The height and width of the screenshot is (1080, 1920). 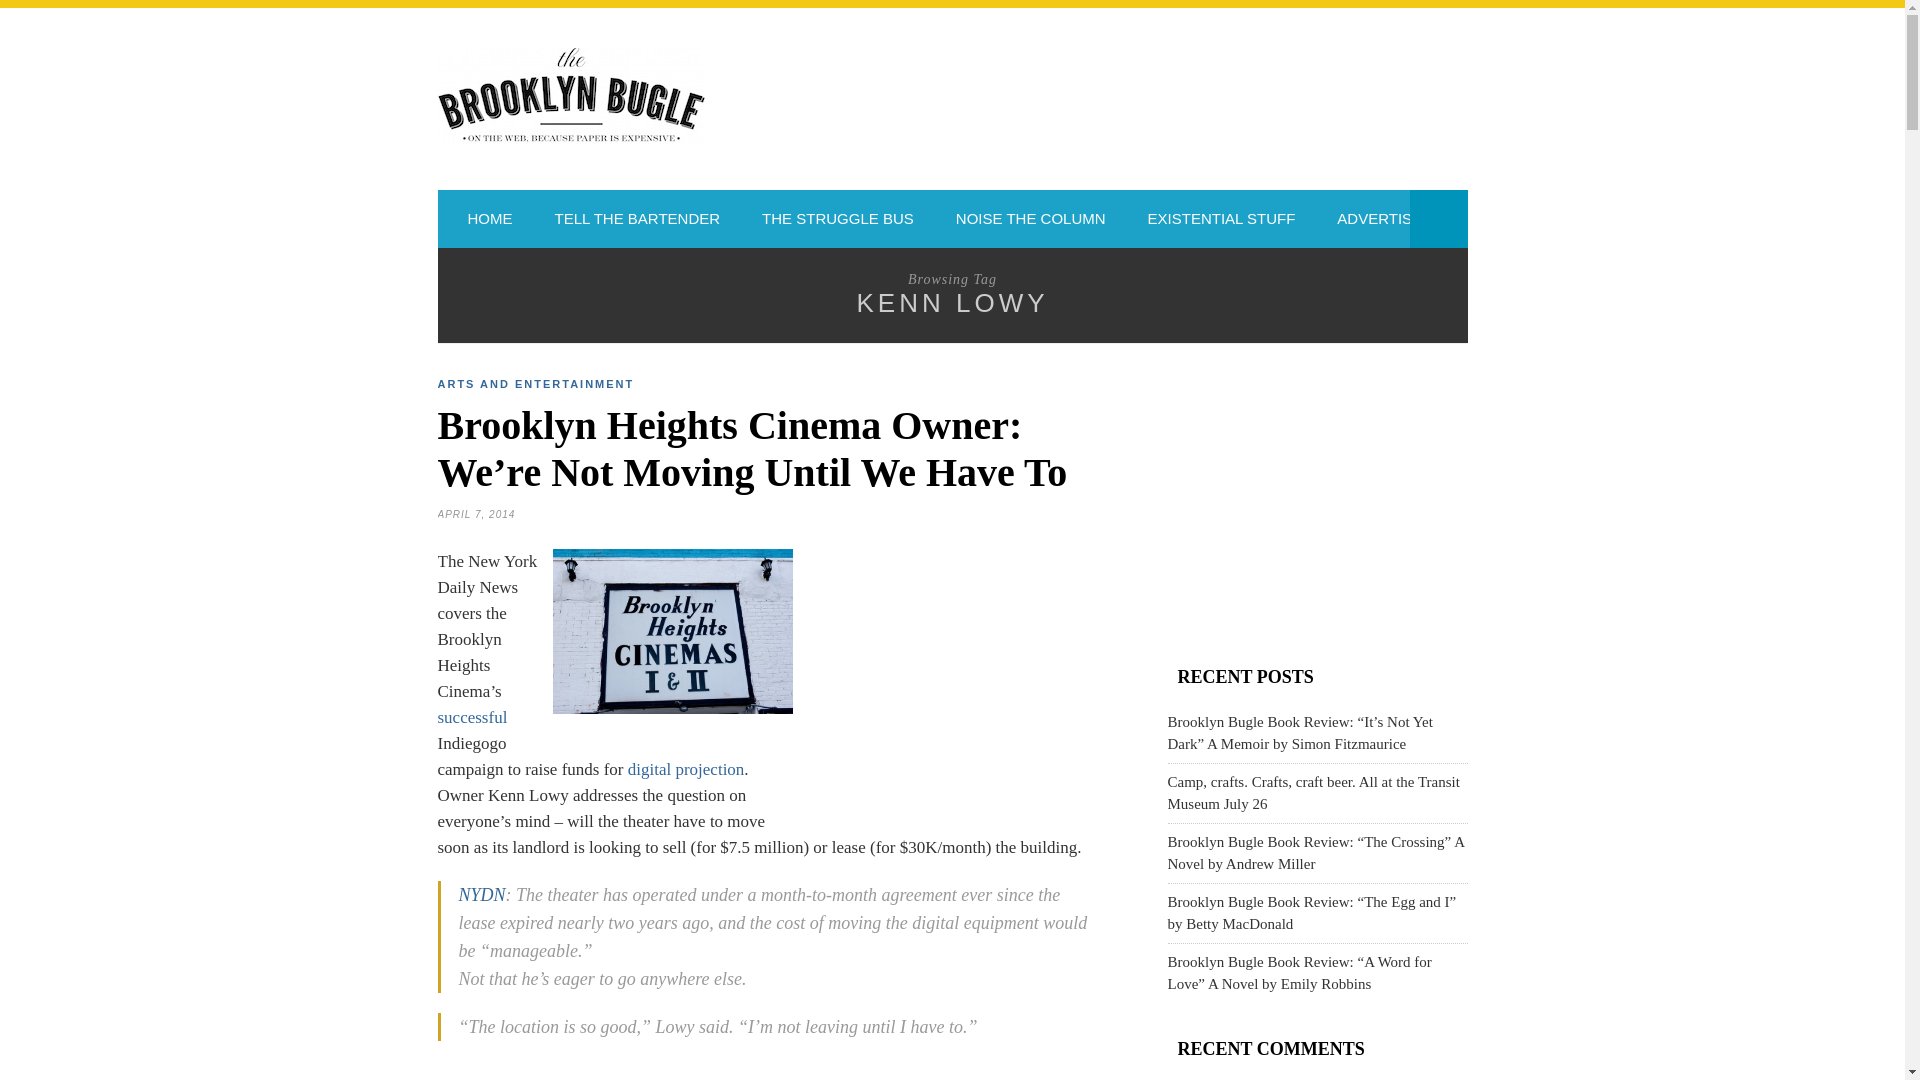 I want to click on successful, so click(x=472, y=717).